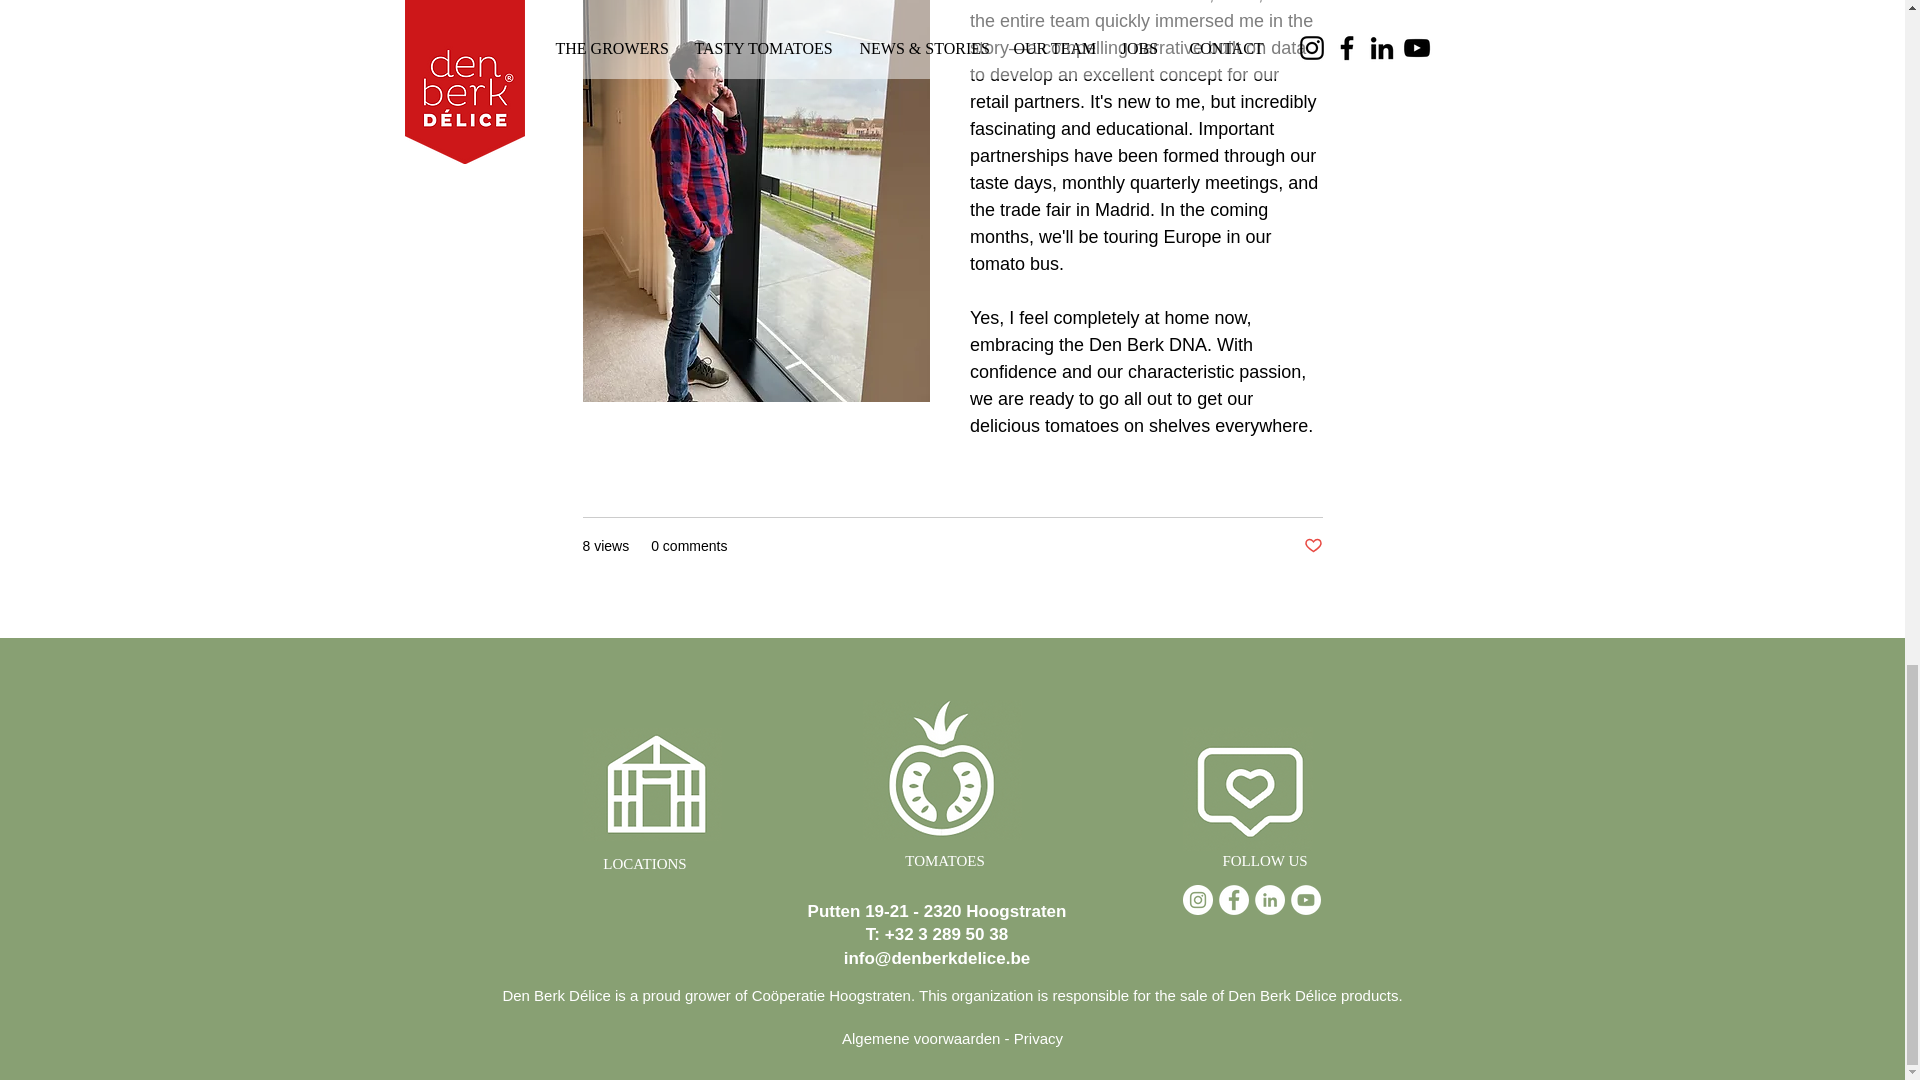 The image size is (1920, 1080). I want to click on Algemene voorwaarden, so click(921, 1038).